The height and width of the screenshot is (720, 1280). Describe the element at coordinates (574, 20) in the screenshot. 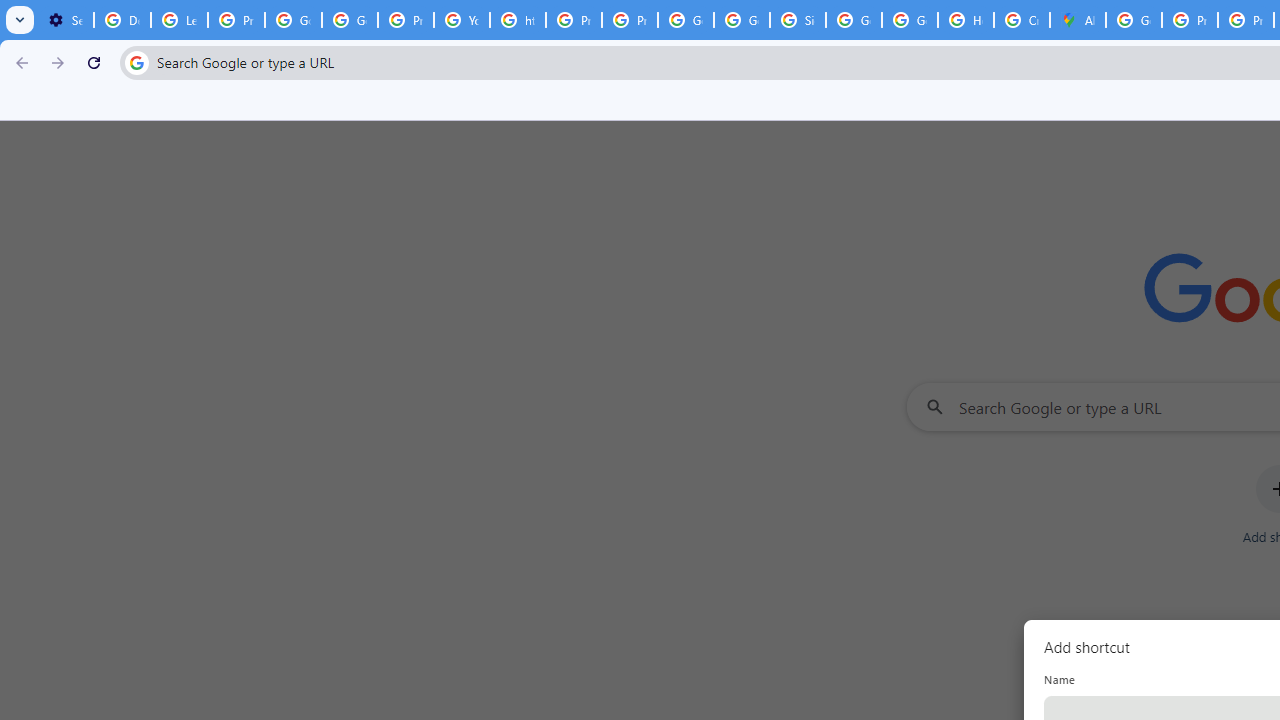

I see `Privacy Help Center - Policies Help` at that location.